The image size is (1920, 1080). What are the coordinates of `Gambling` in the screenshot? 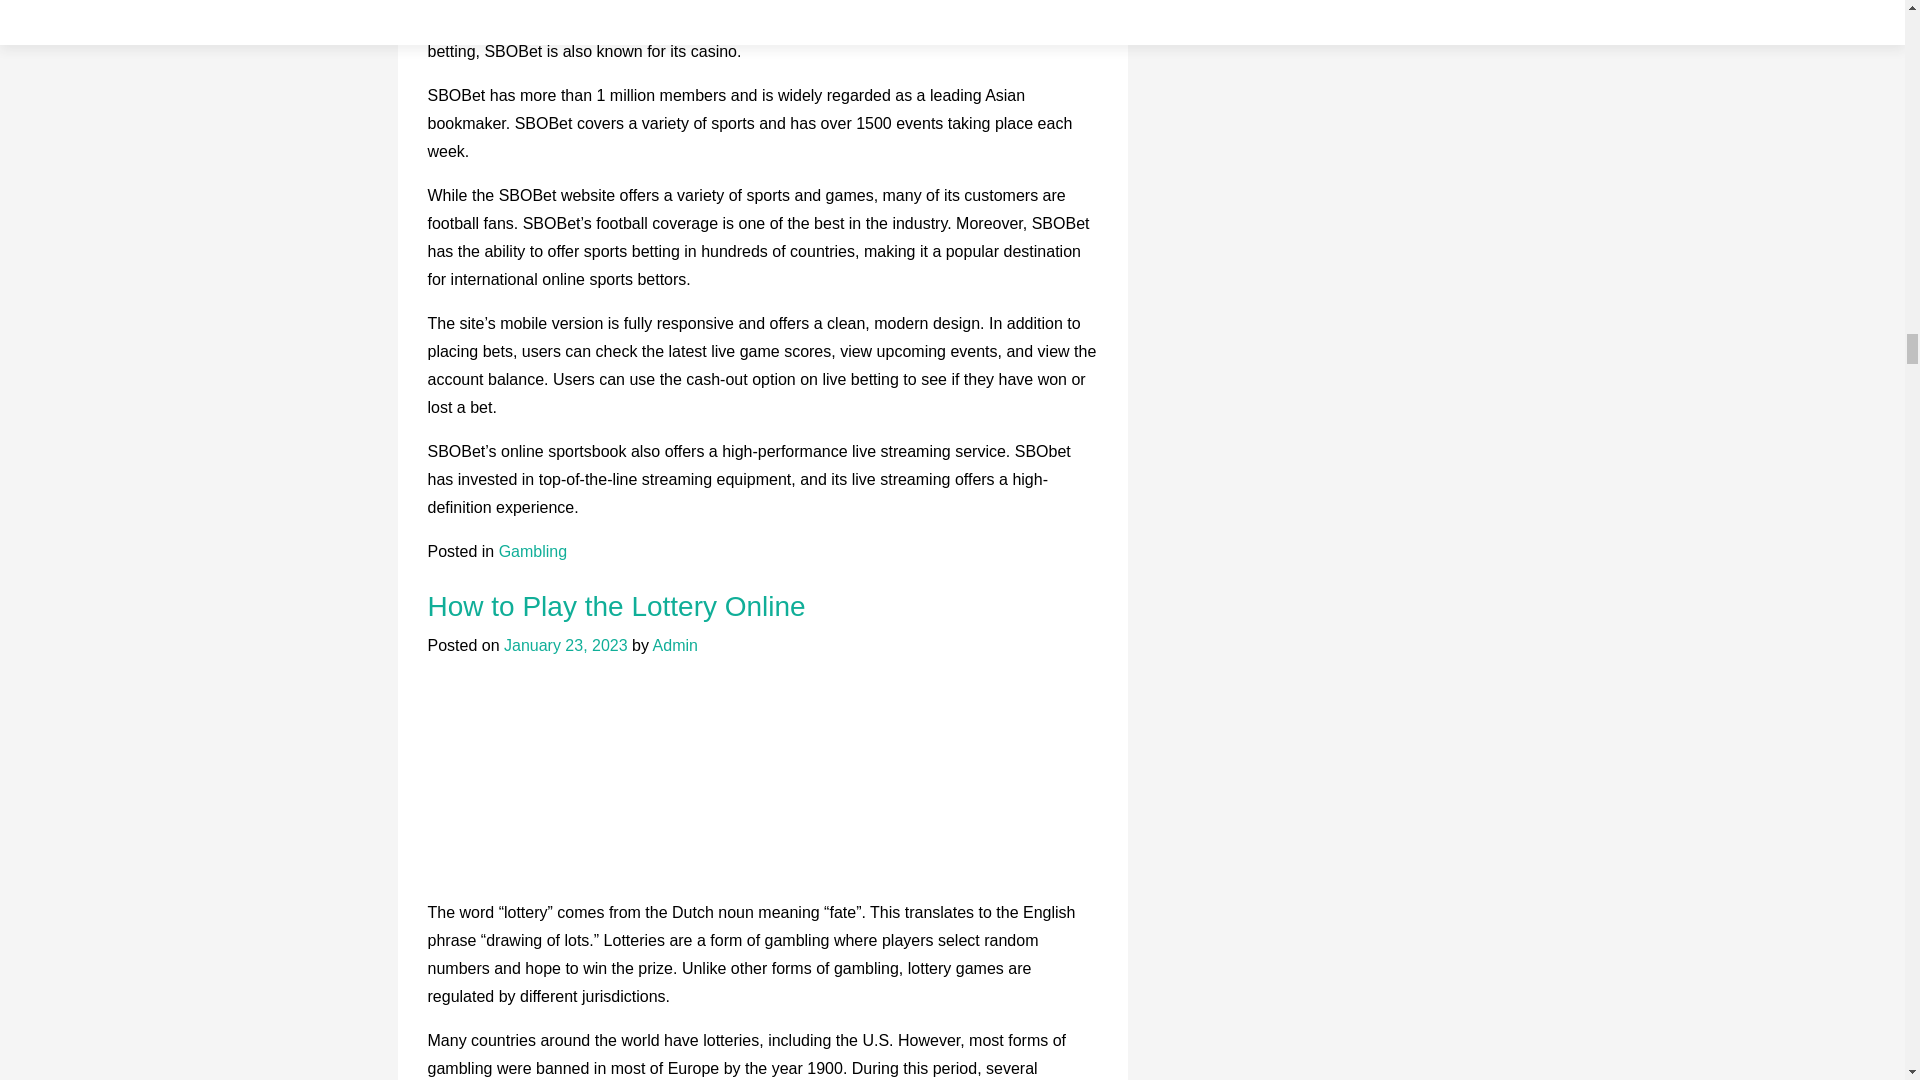 It's located at (532, 552).